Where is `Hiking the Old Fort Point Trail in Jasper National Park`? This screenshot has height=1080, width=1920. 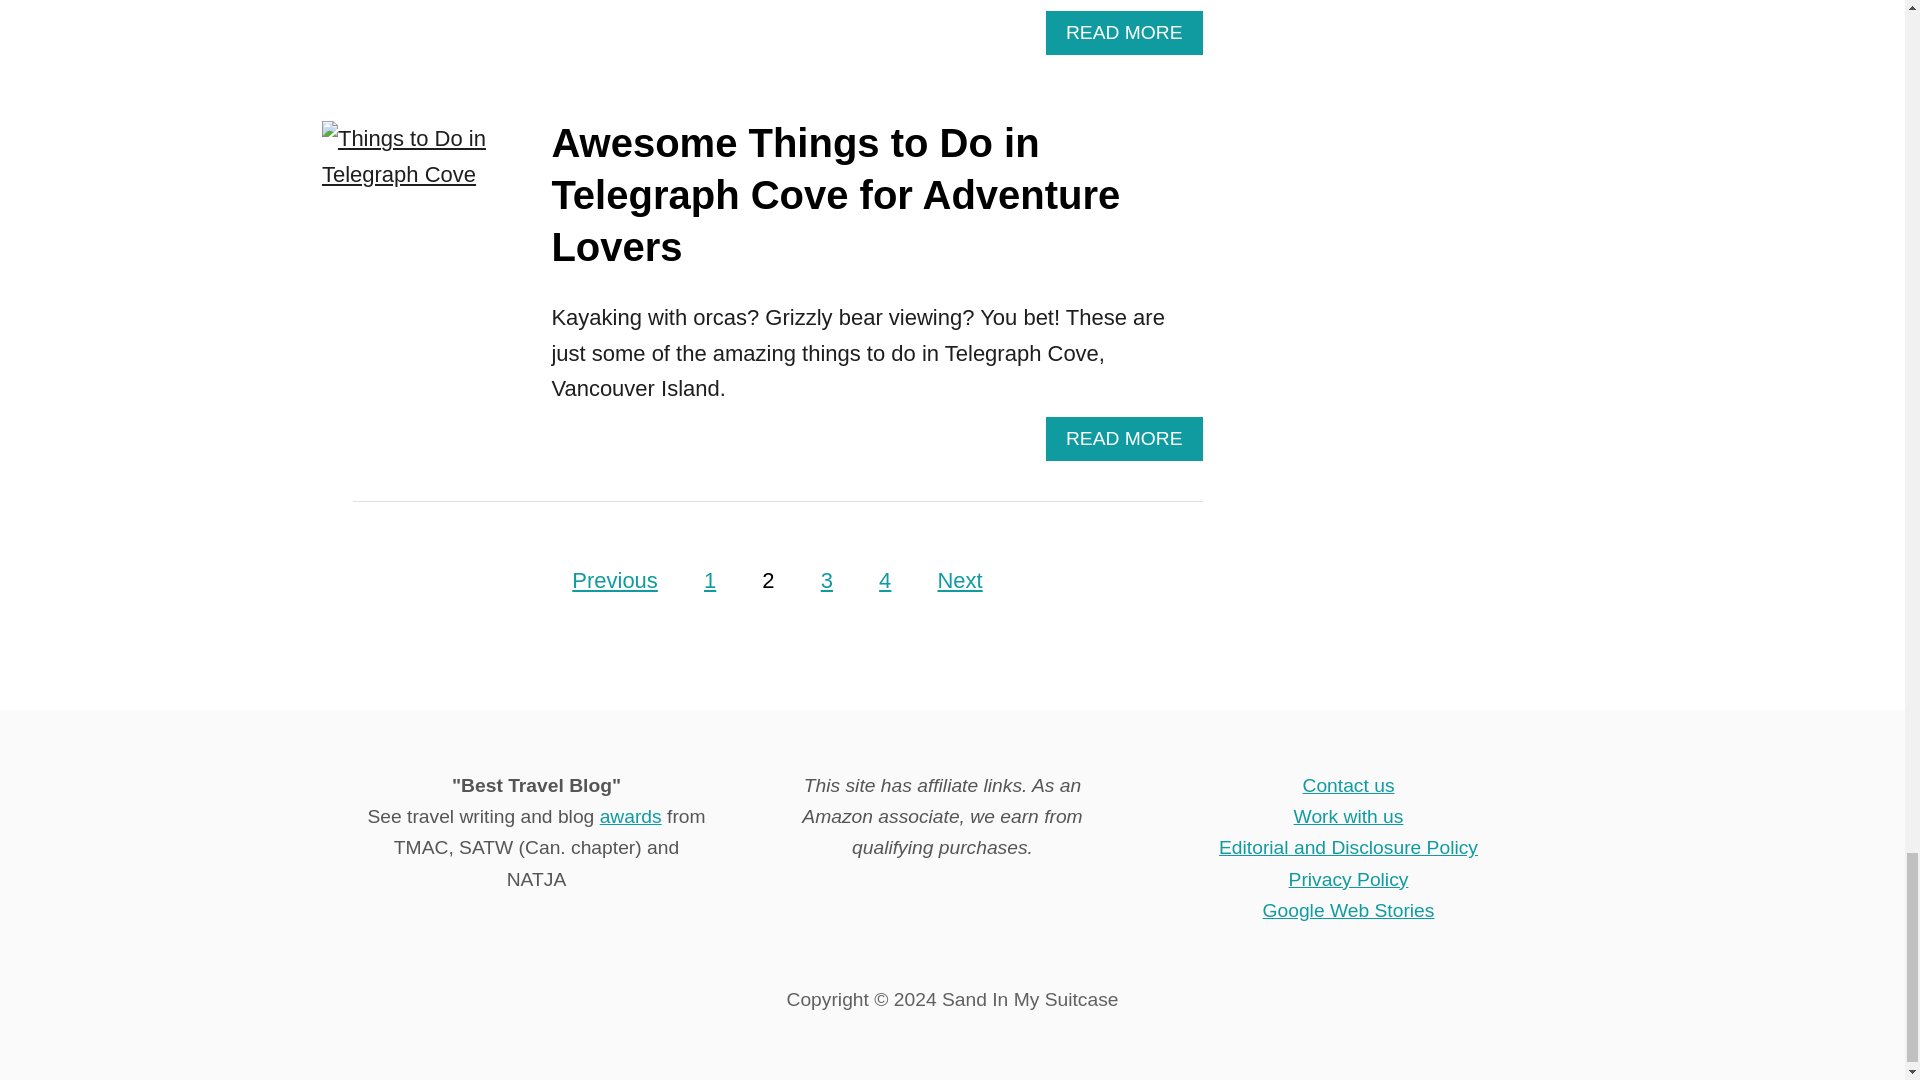 Hiking the Old Fort Point Trail in Jasper National Park is located at coordinates (442, 38).